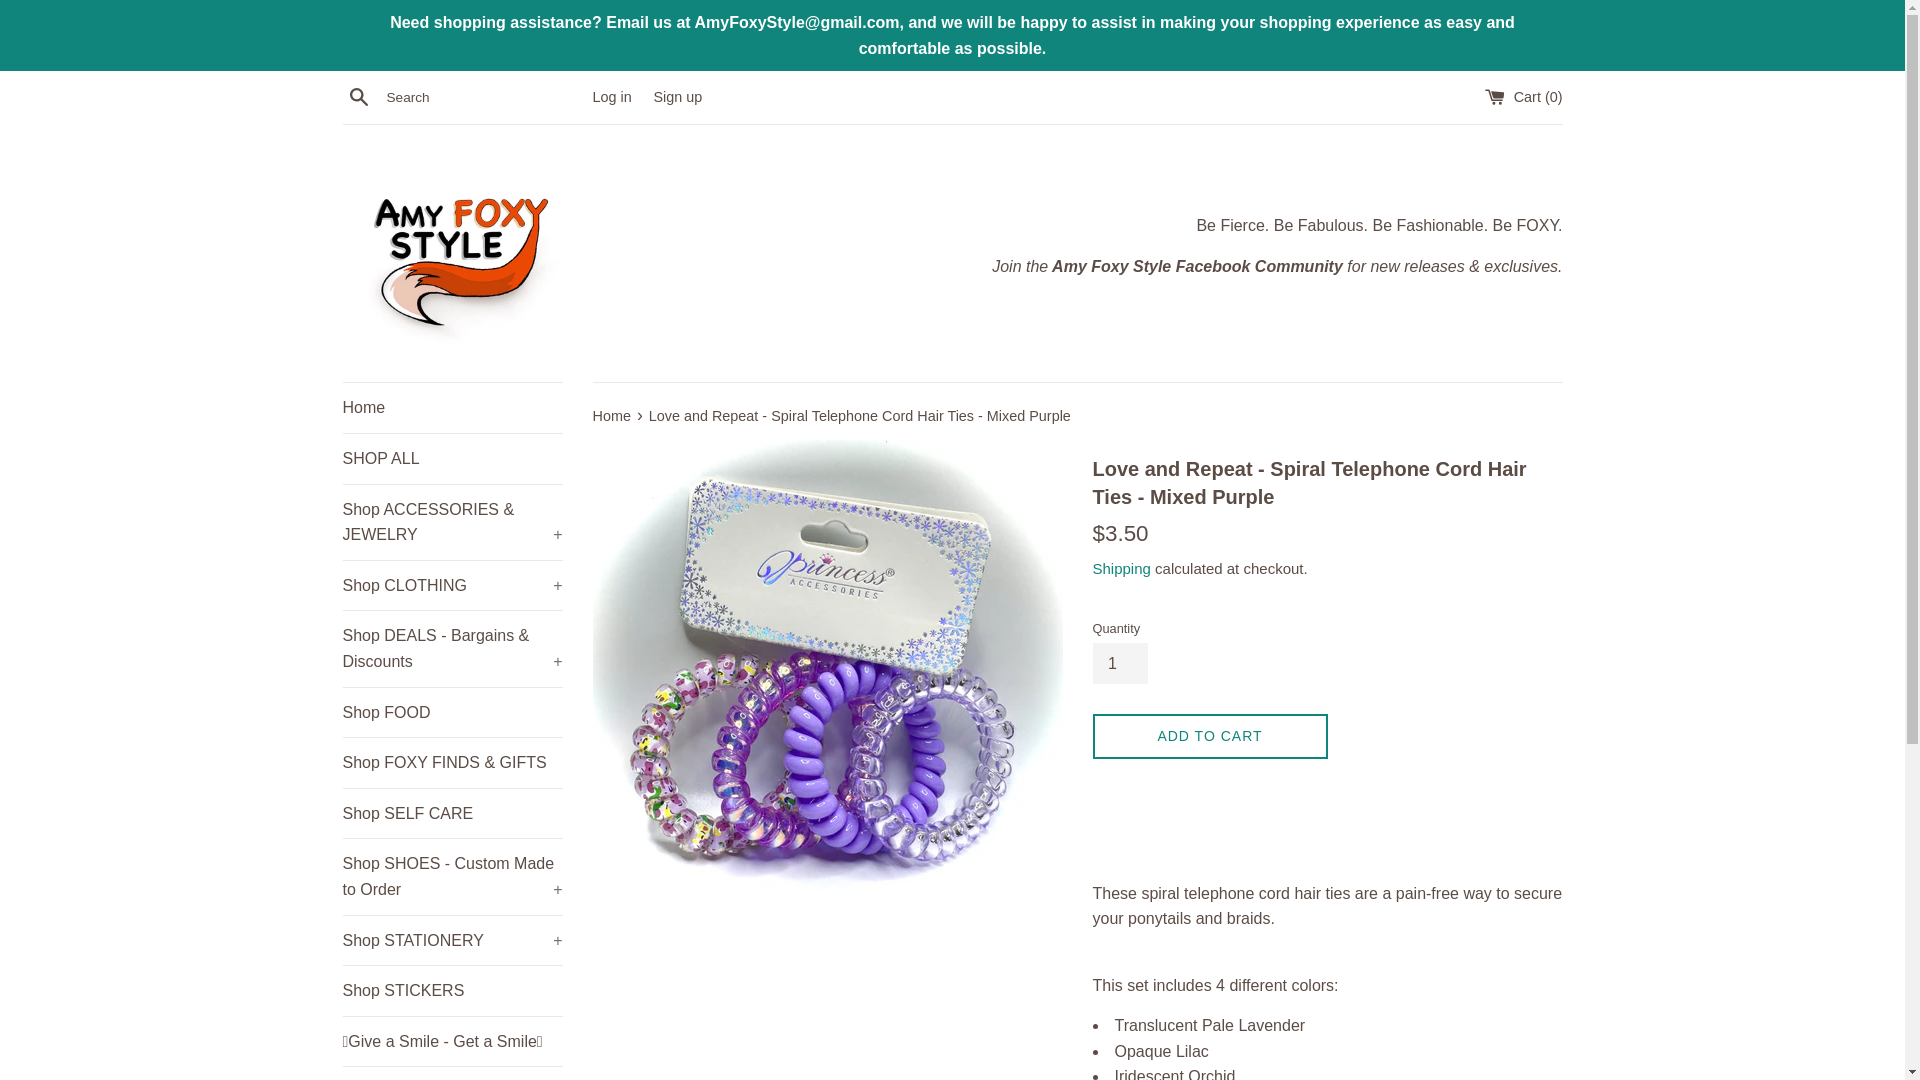  I want to click on Back to the frontpage, so click(612, 416).